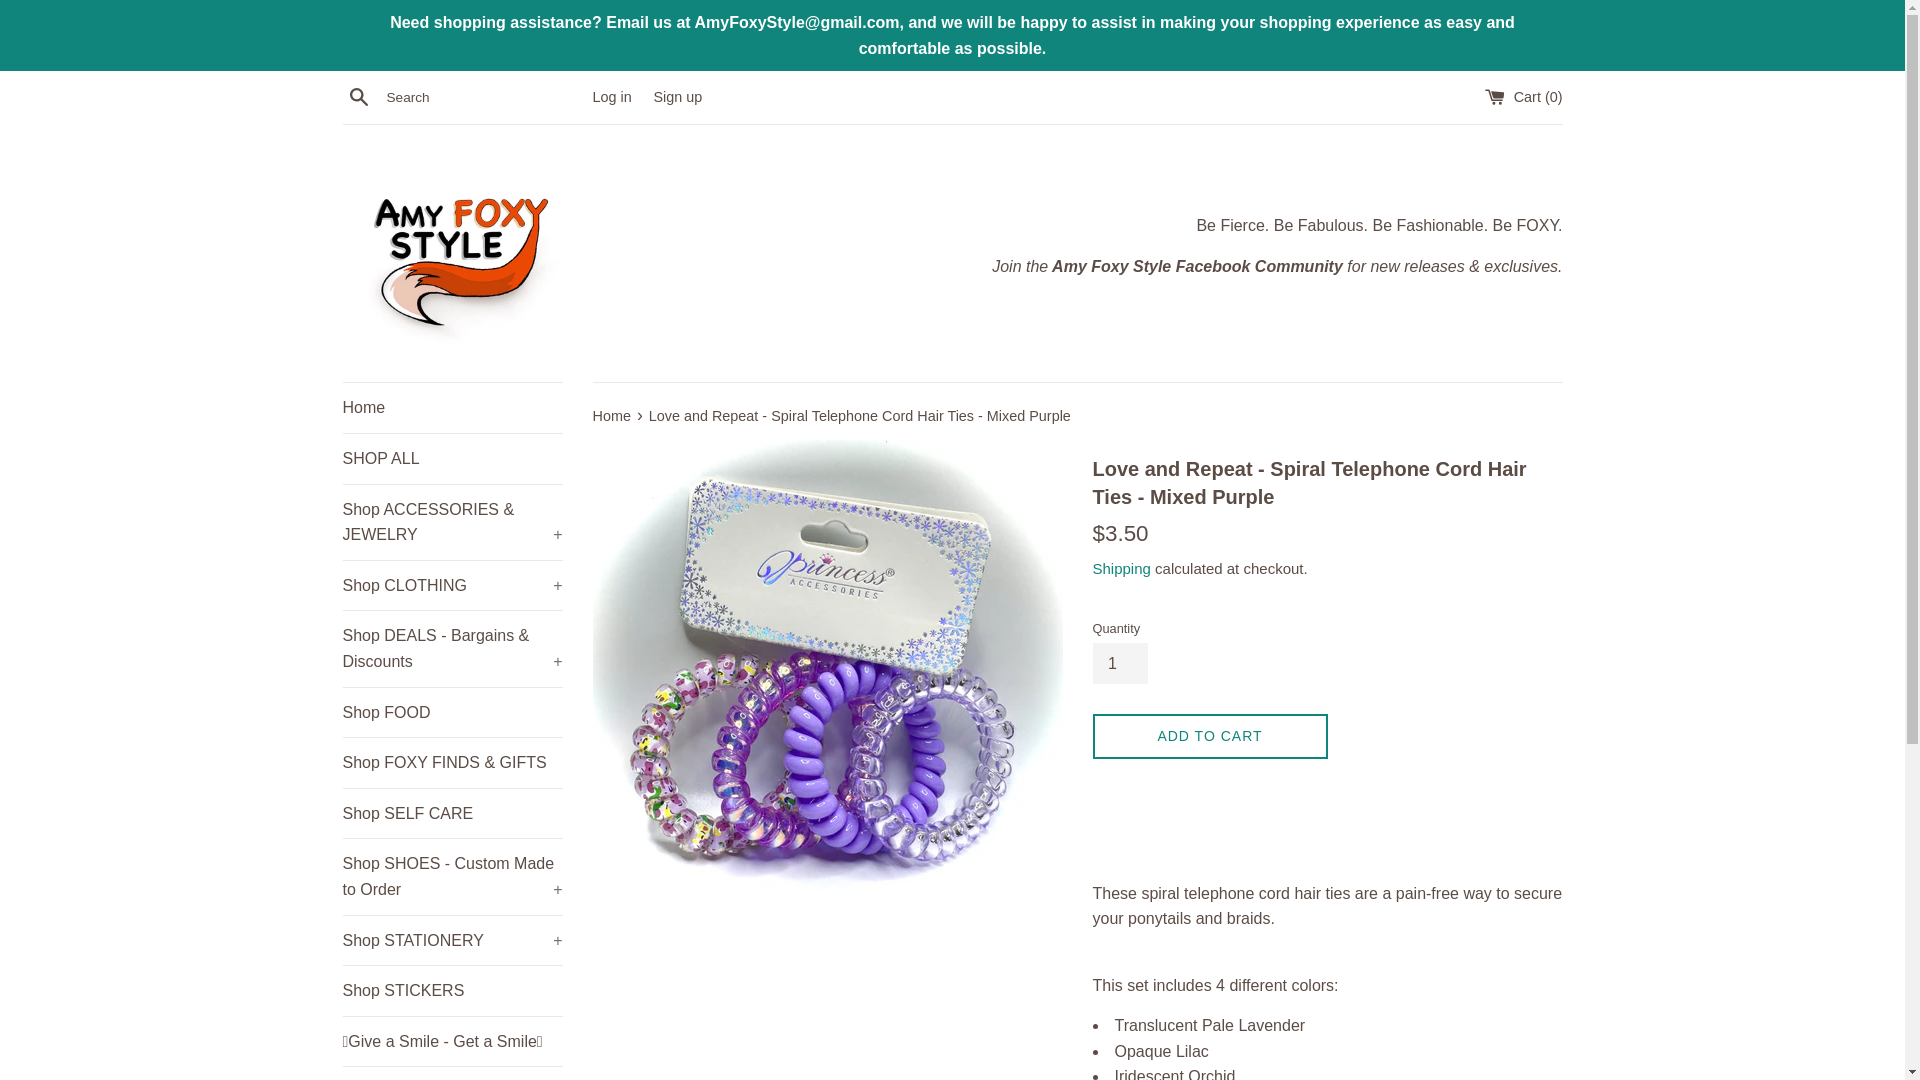  I want to click on Back to the frontpage, so click(612, 416).